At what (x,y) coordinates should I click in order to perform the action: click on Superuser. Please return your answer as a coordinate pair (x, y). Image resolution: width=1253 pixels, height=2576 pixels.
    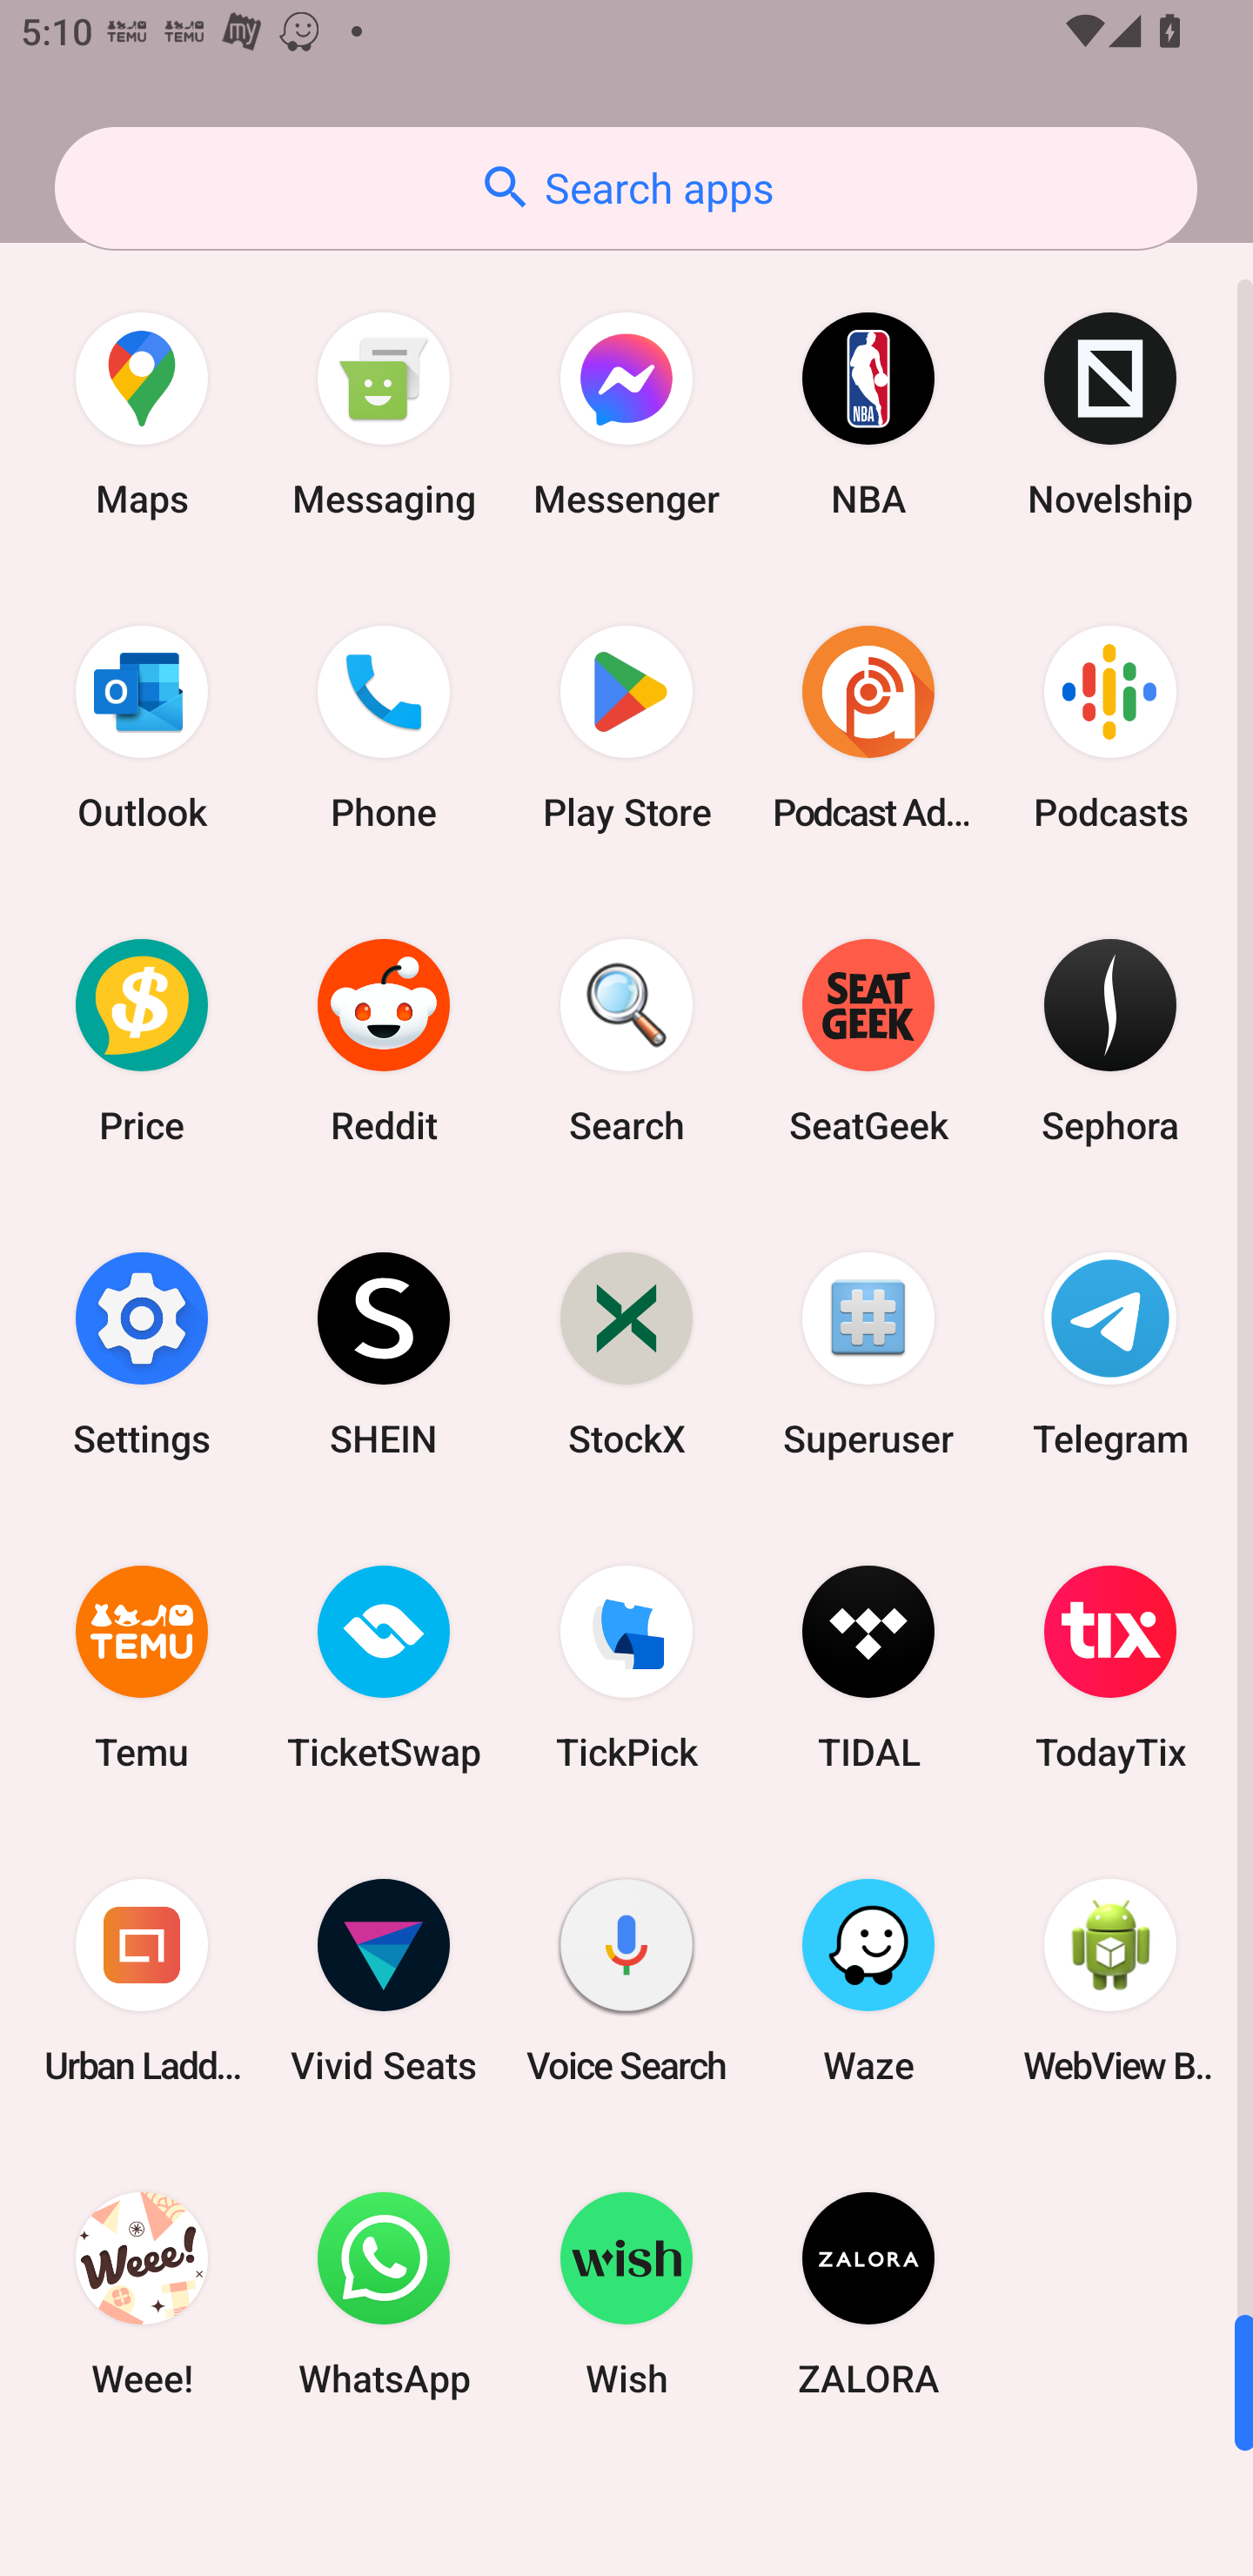
    Looking at the image, I should click on (868, 1353).